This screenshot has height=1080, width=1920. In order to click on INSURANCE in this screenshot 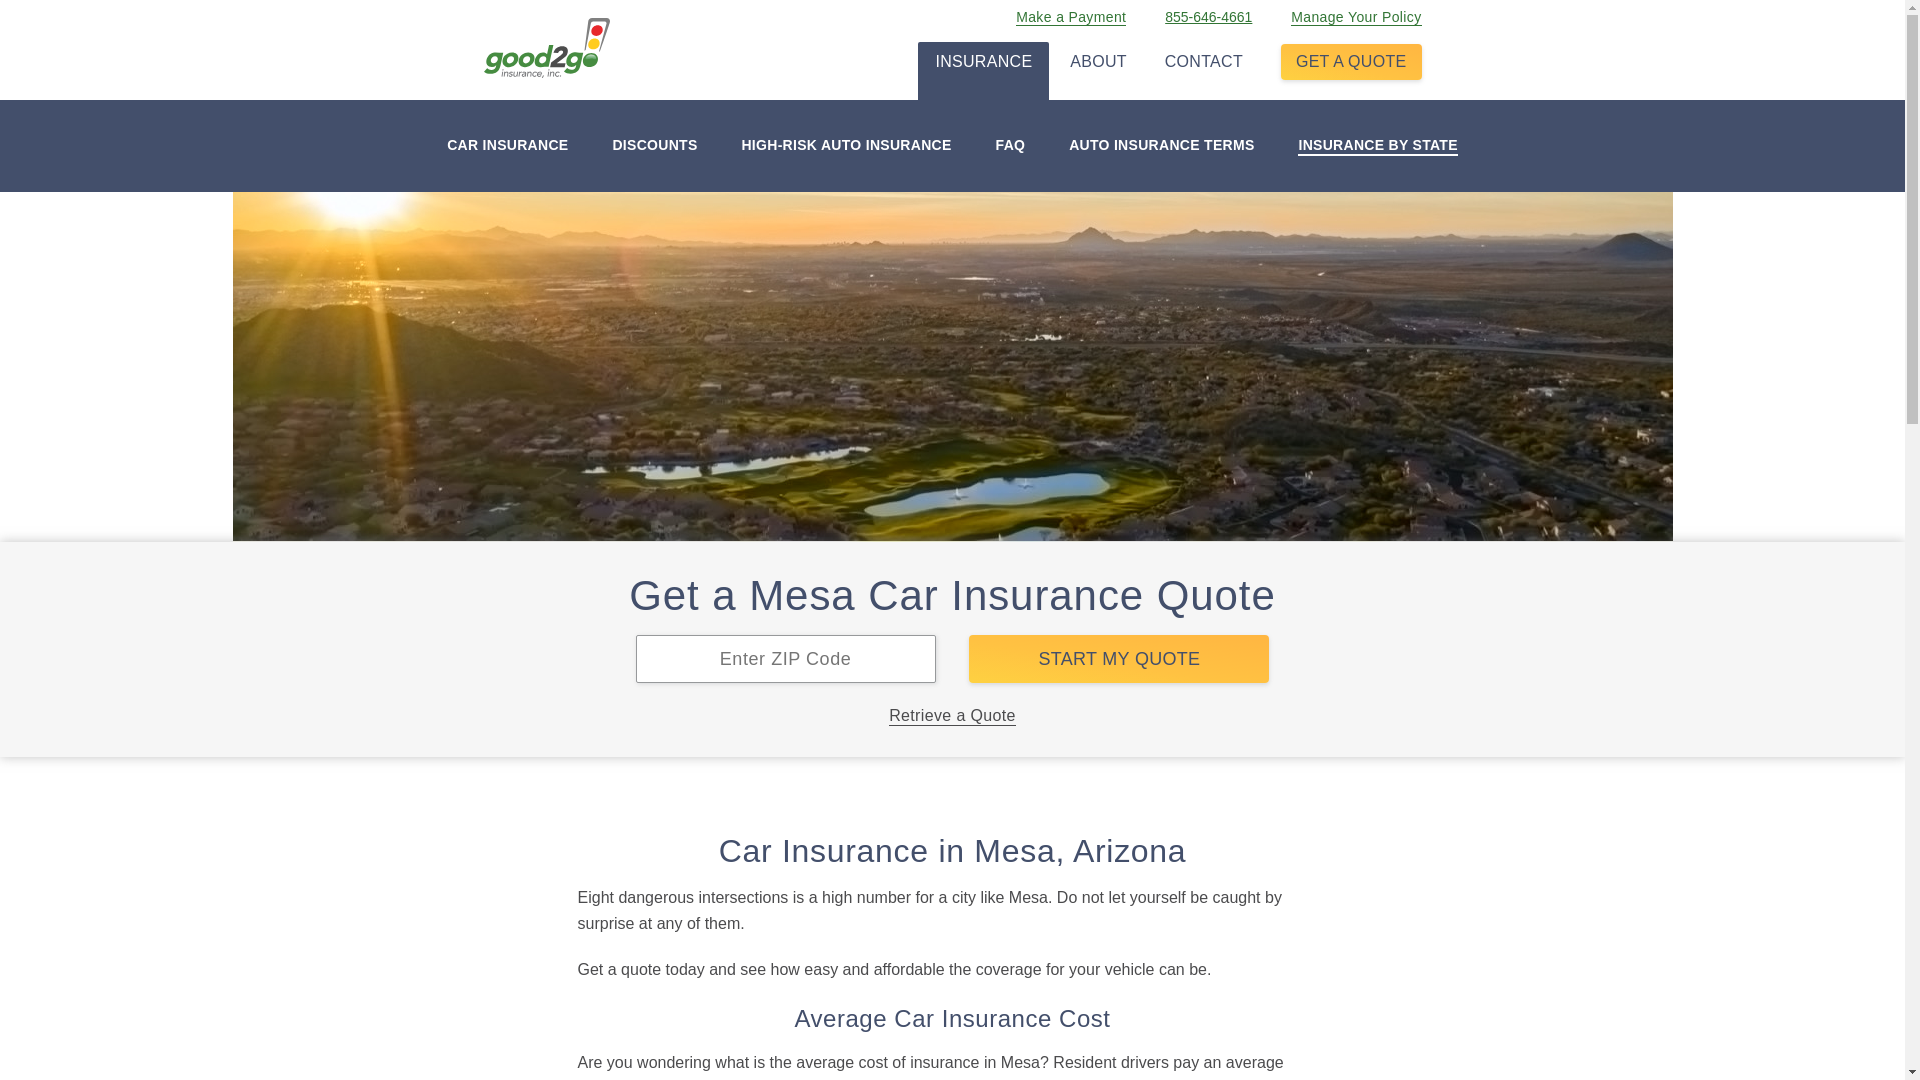, I will do `click(984, 57)`.